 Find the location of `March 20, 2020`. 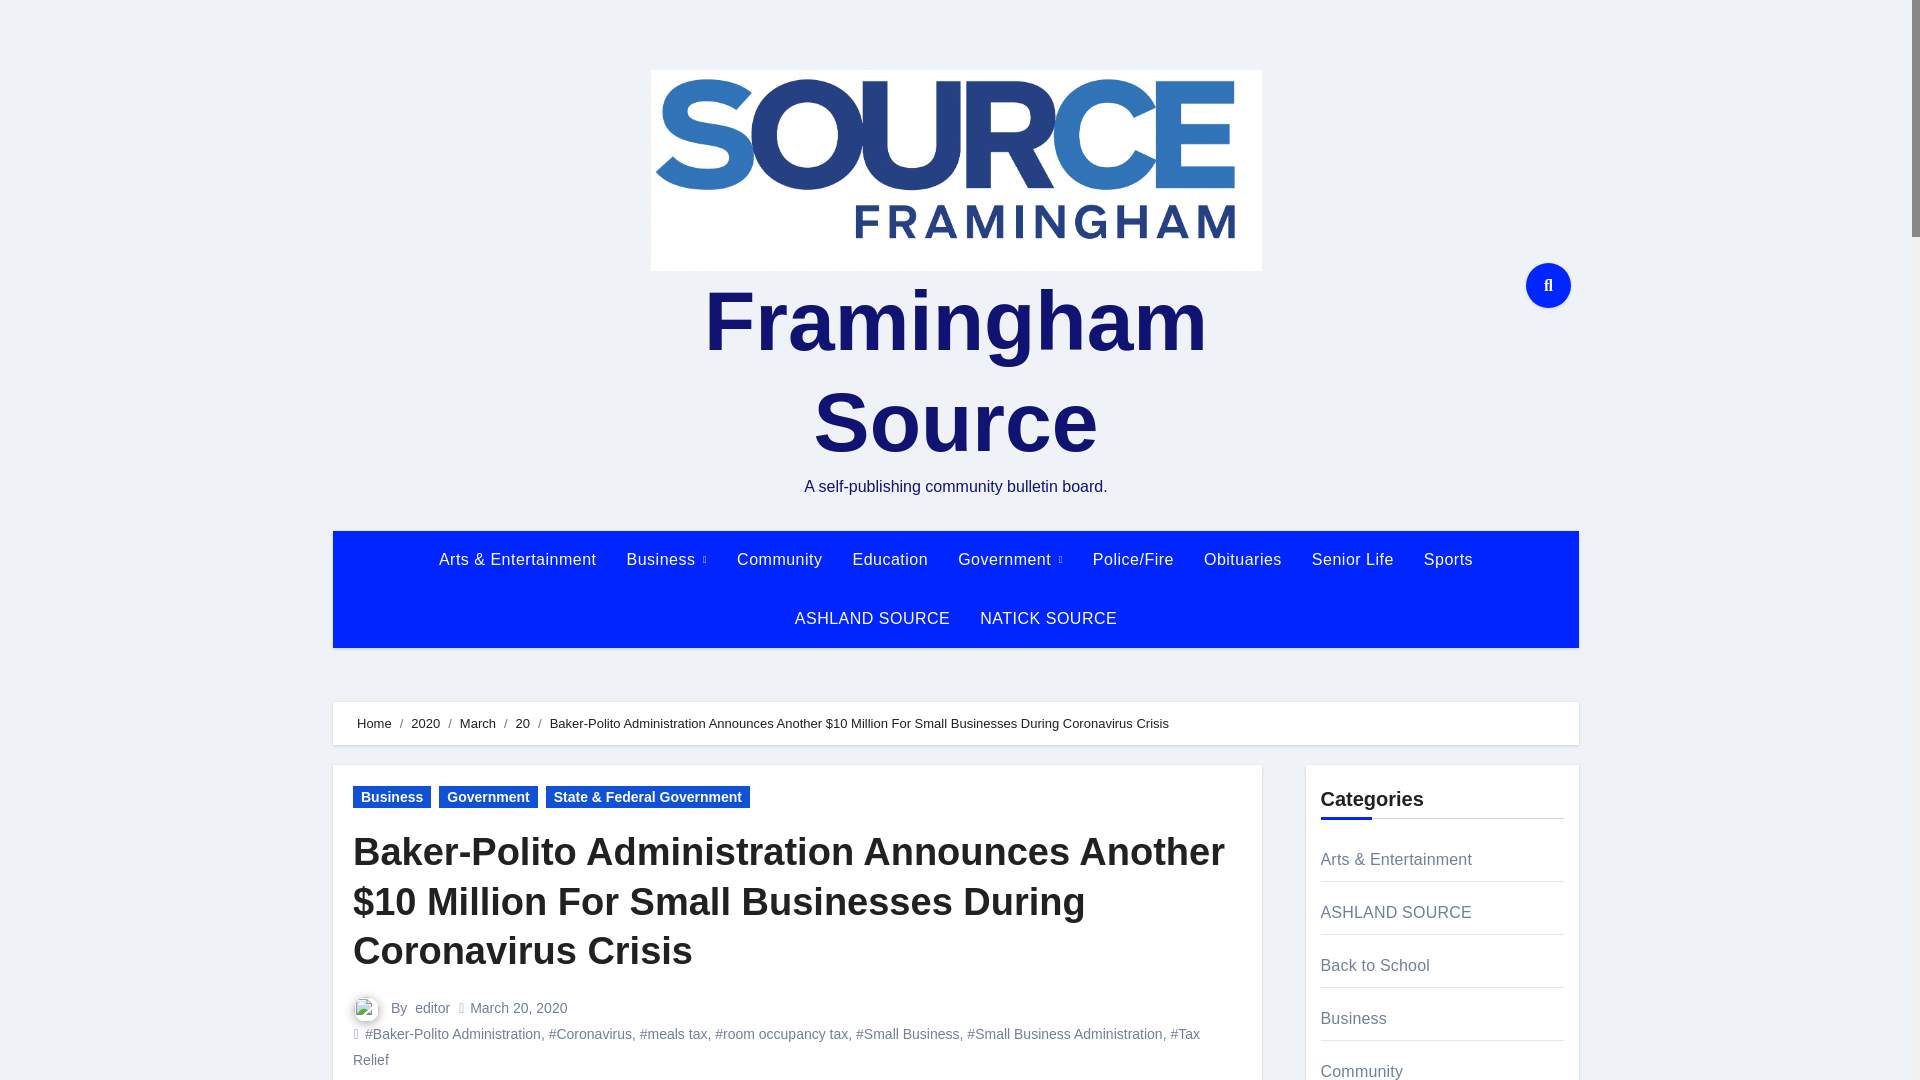

March 20, 2020 is located at coordinates (518, 1008).